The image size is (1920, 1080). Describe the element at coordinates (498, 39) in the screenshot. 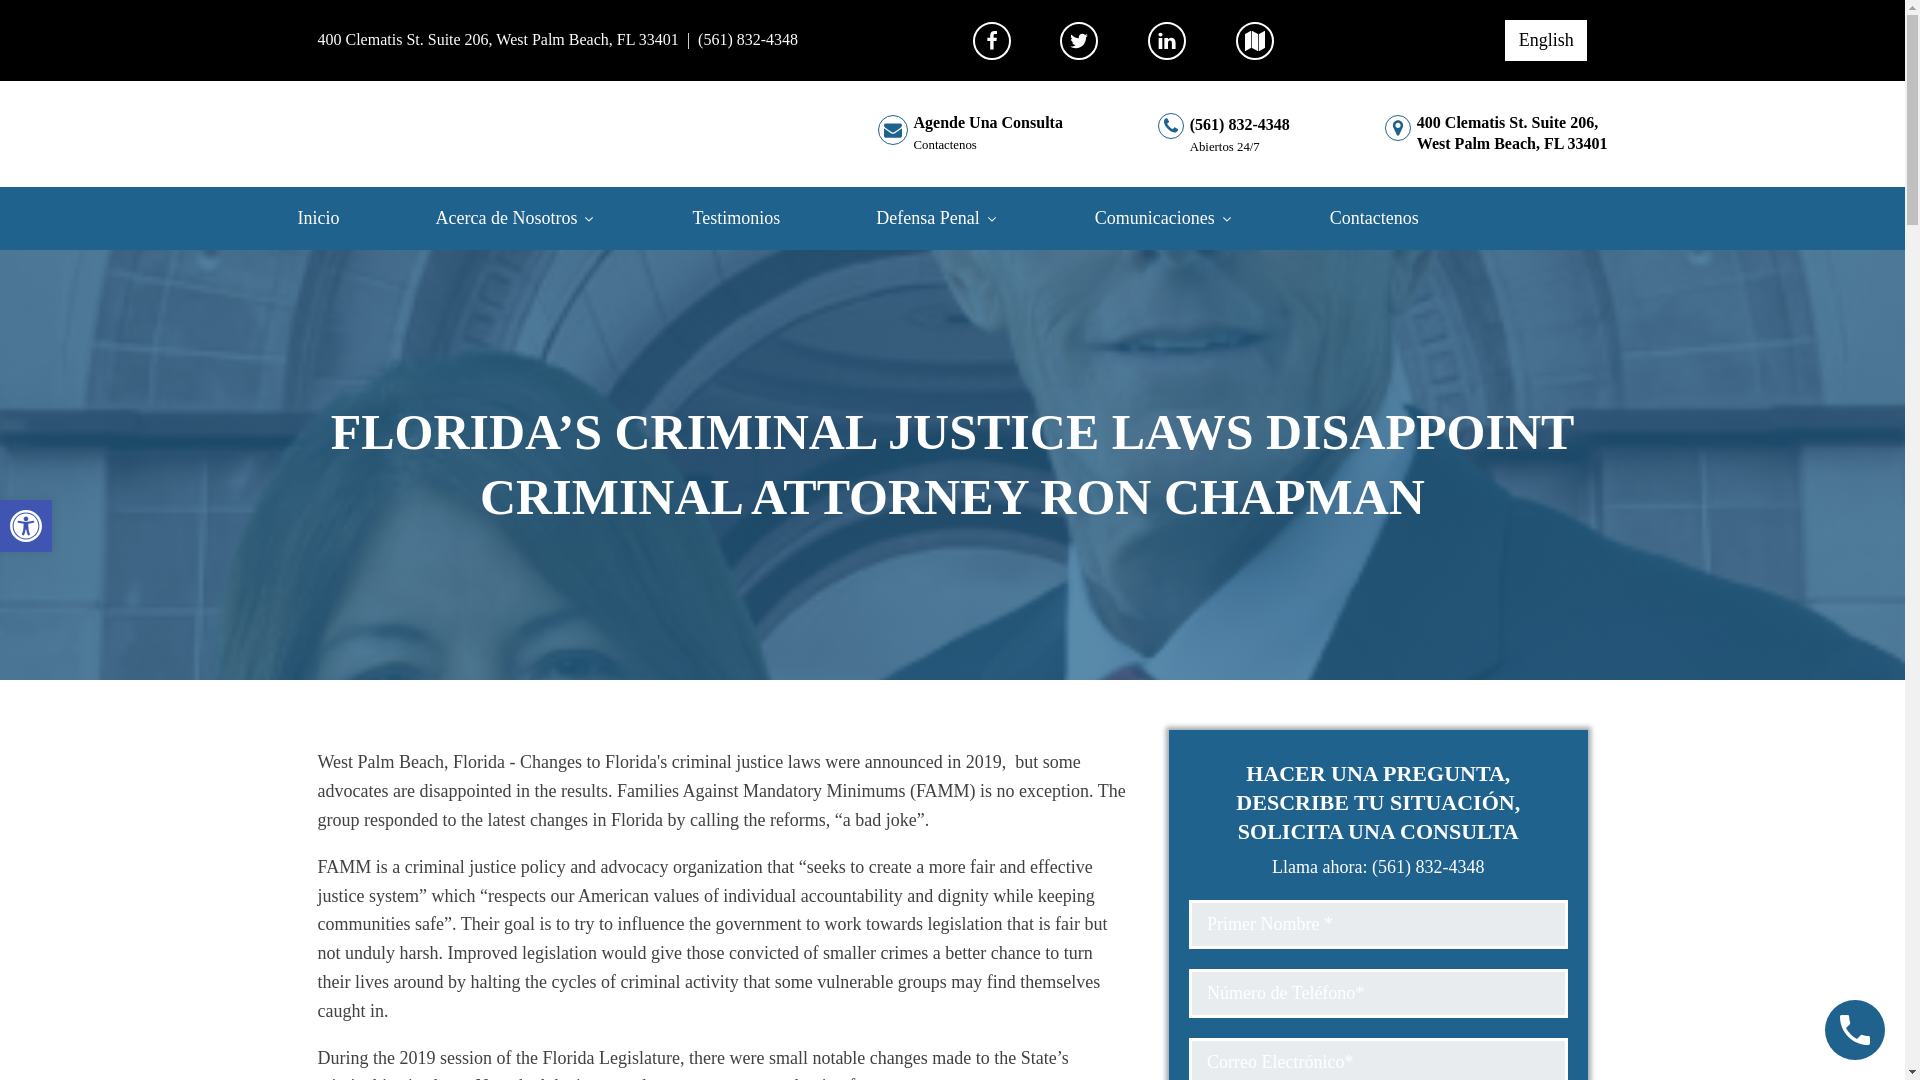

I see `Acerca de Nosotros` at that location.